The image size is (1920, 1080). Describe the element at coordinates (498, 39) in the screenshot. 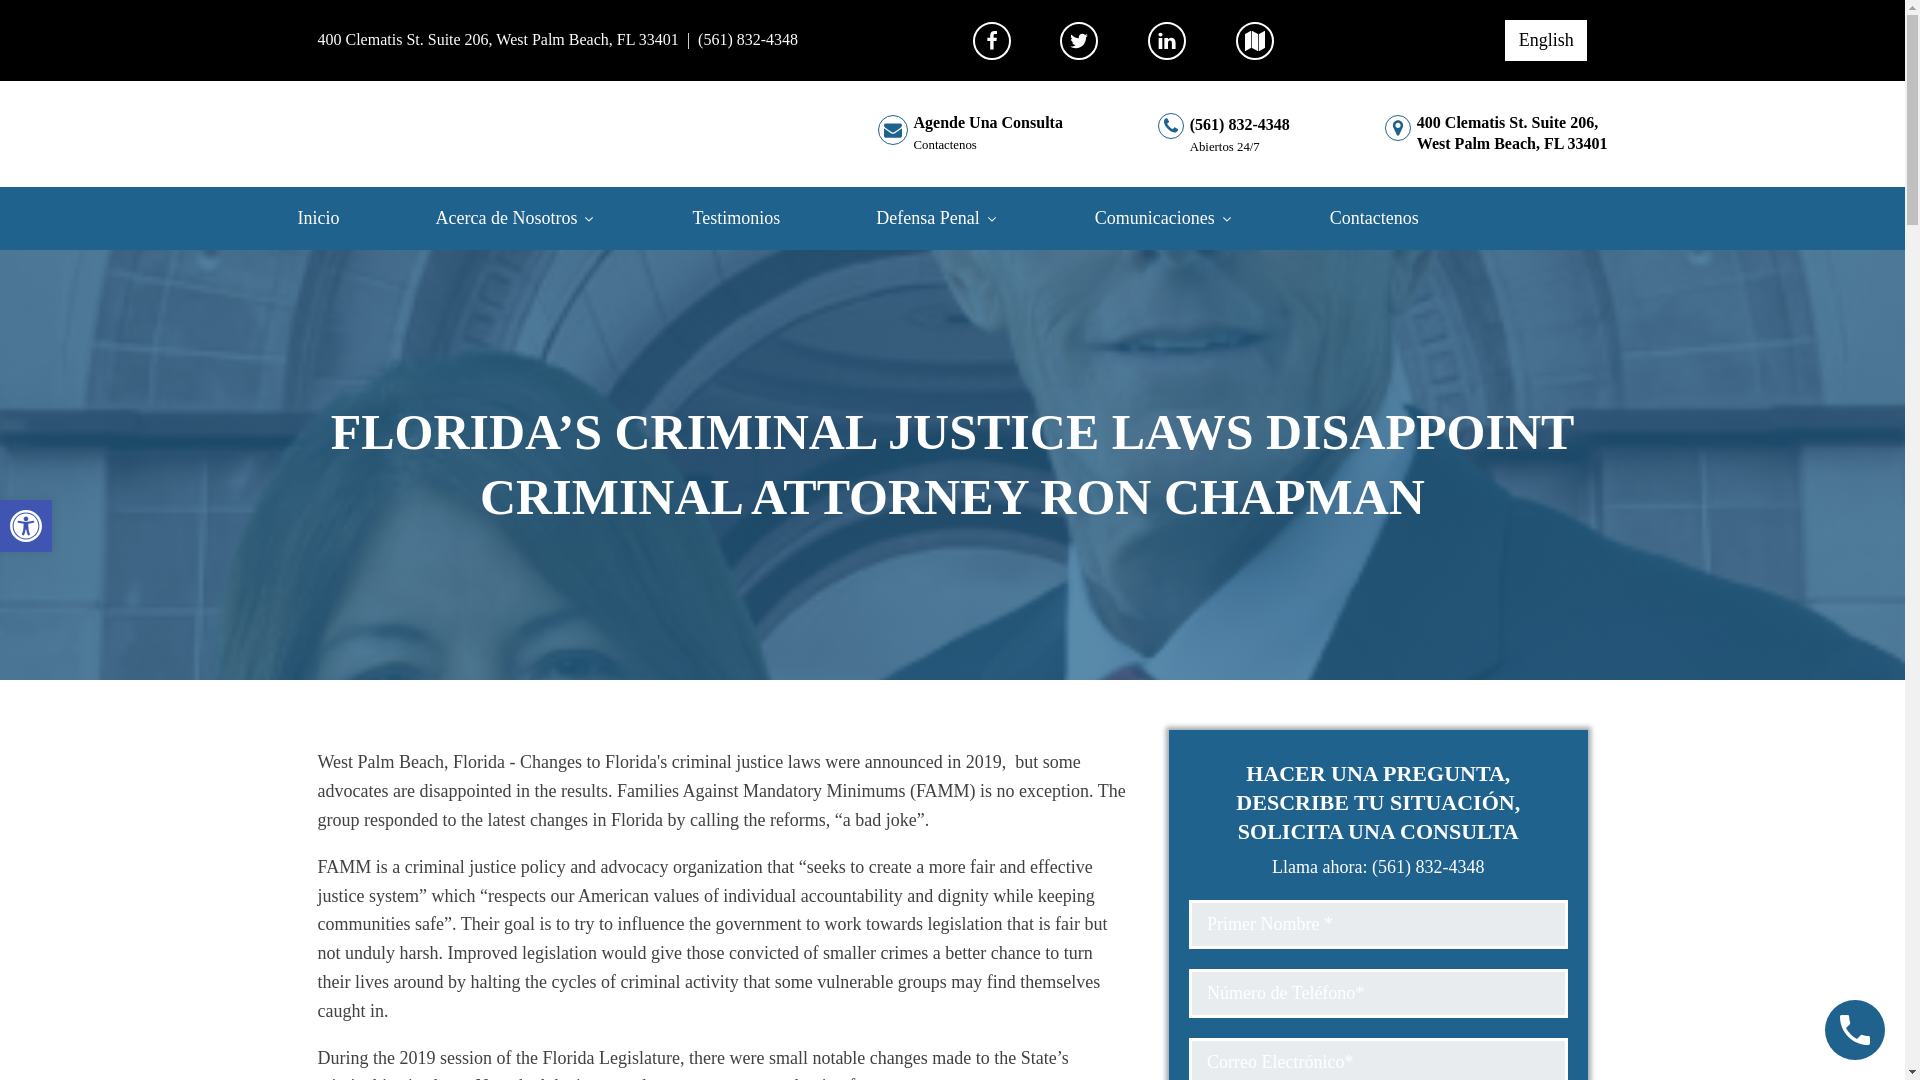

I see `Acerca de Nosotros` at that location.